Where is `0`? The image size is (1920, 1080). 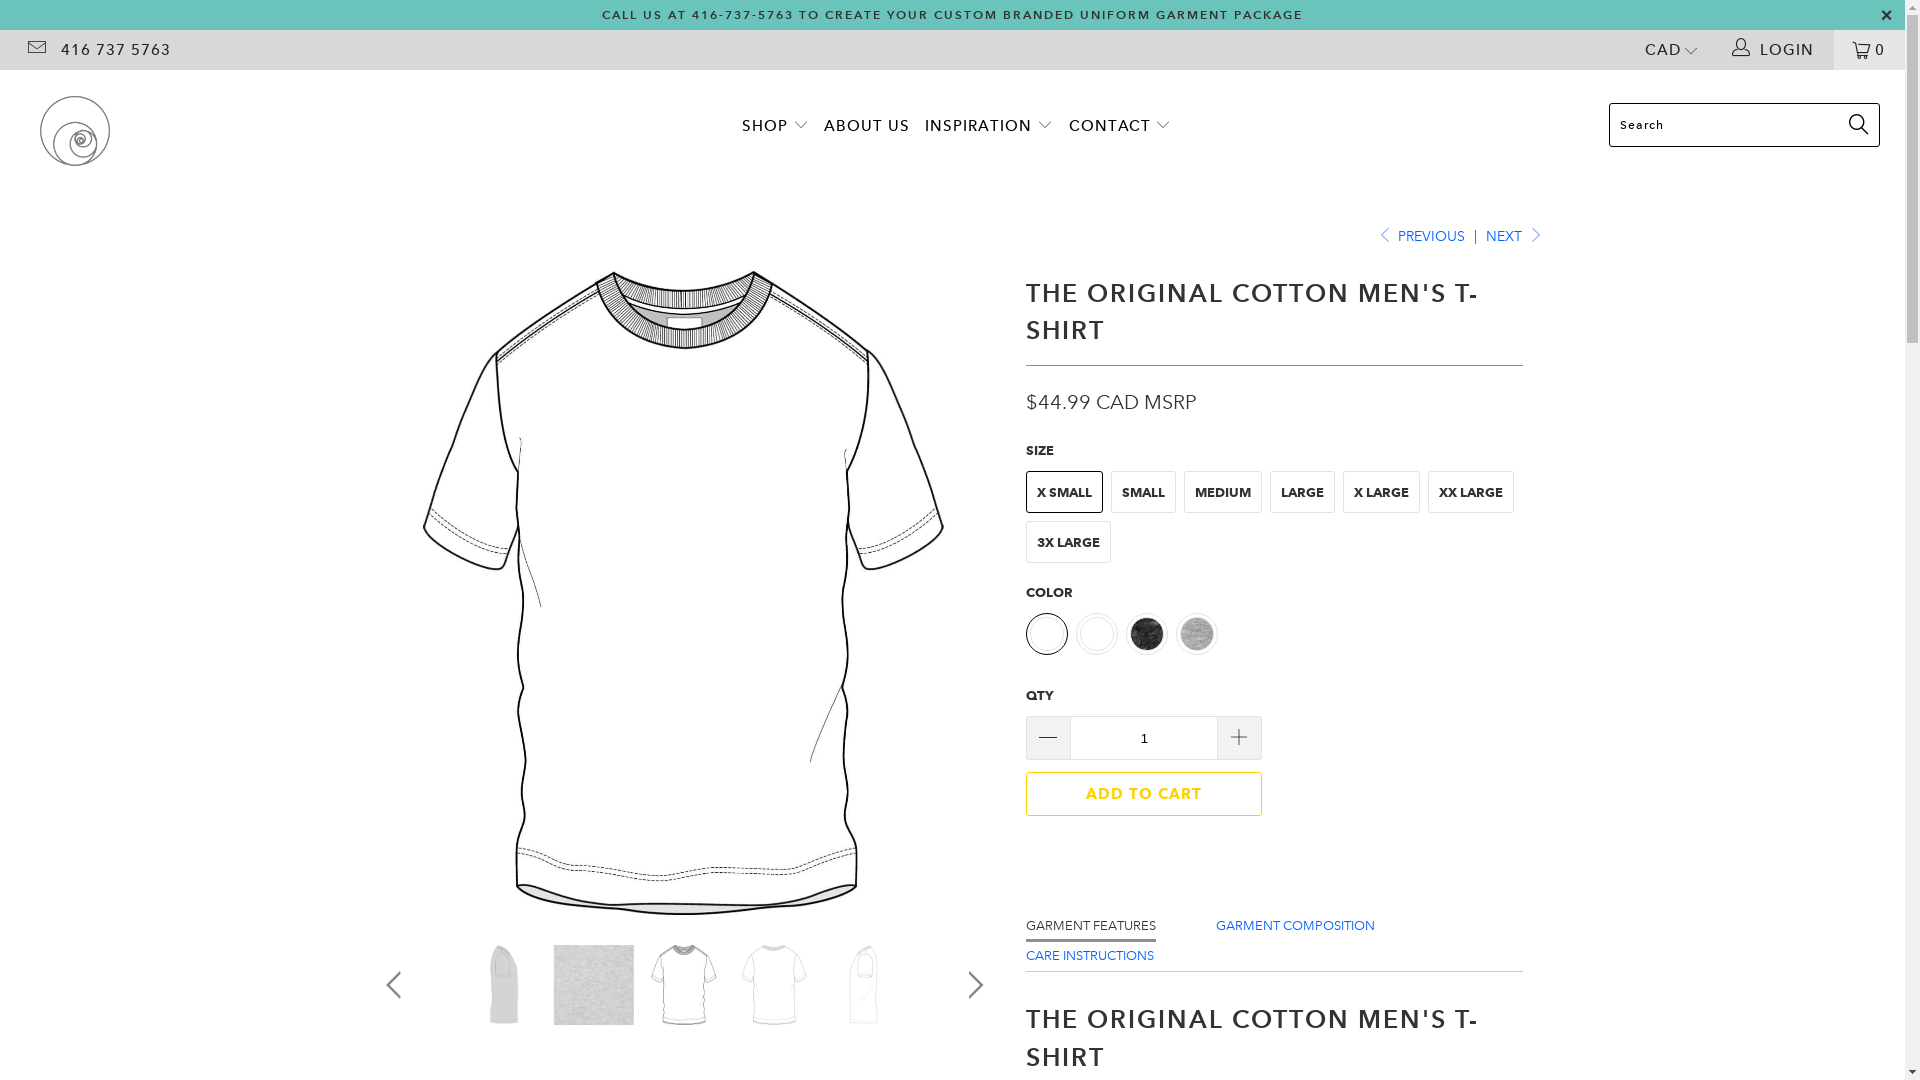 0 is located at coordinates (1870, 50).